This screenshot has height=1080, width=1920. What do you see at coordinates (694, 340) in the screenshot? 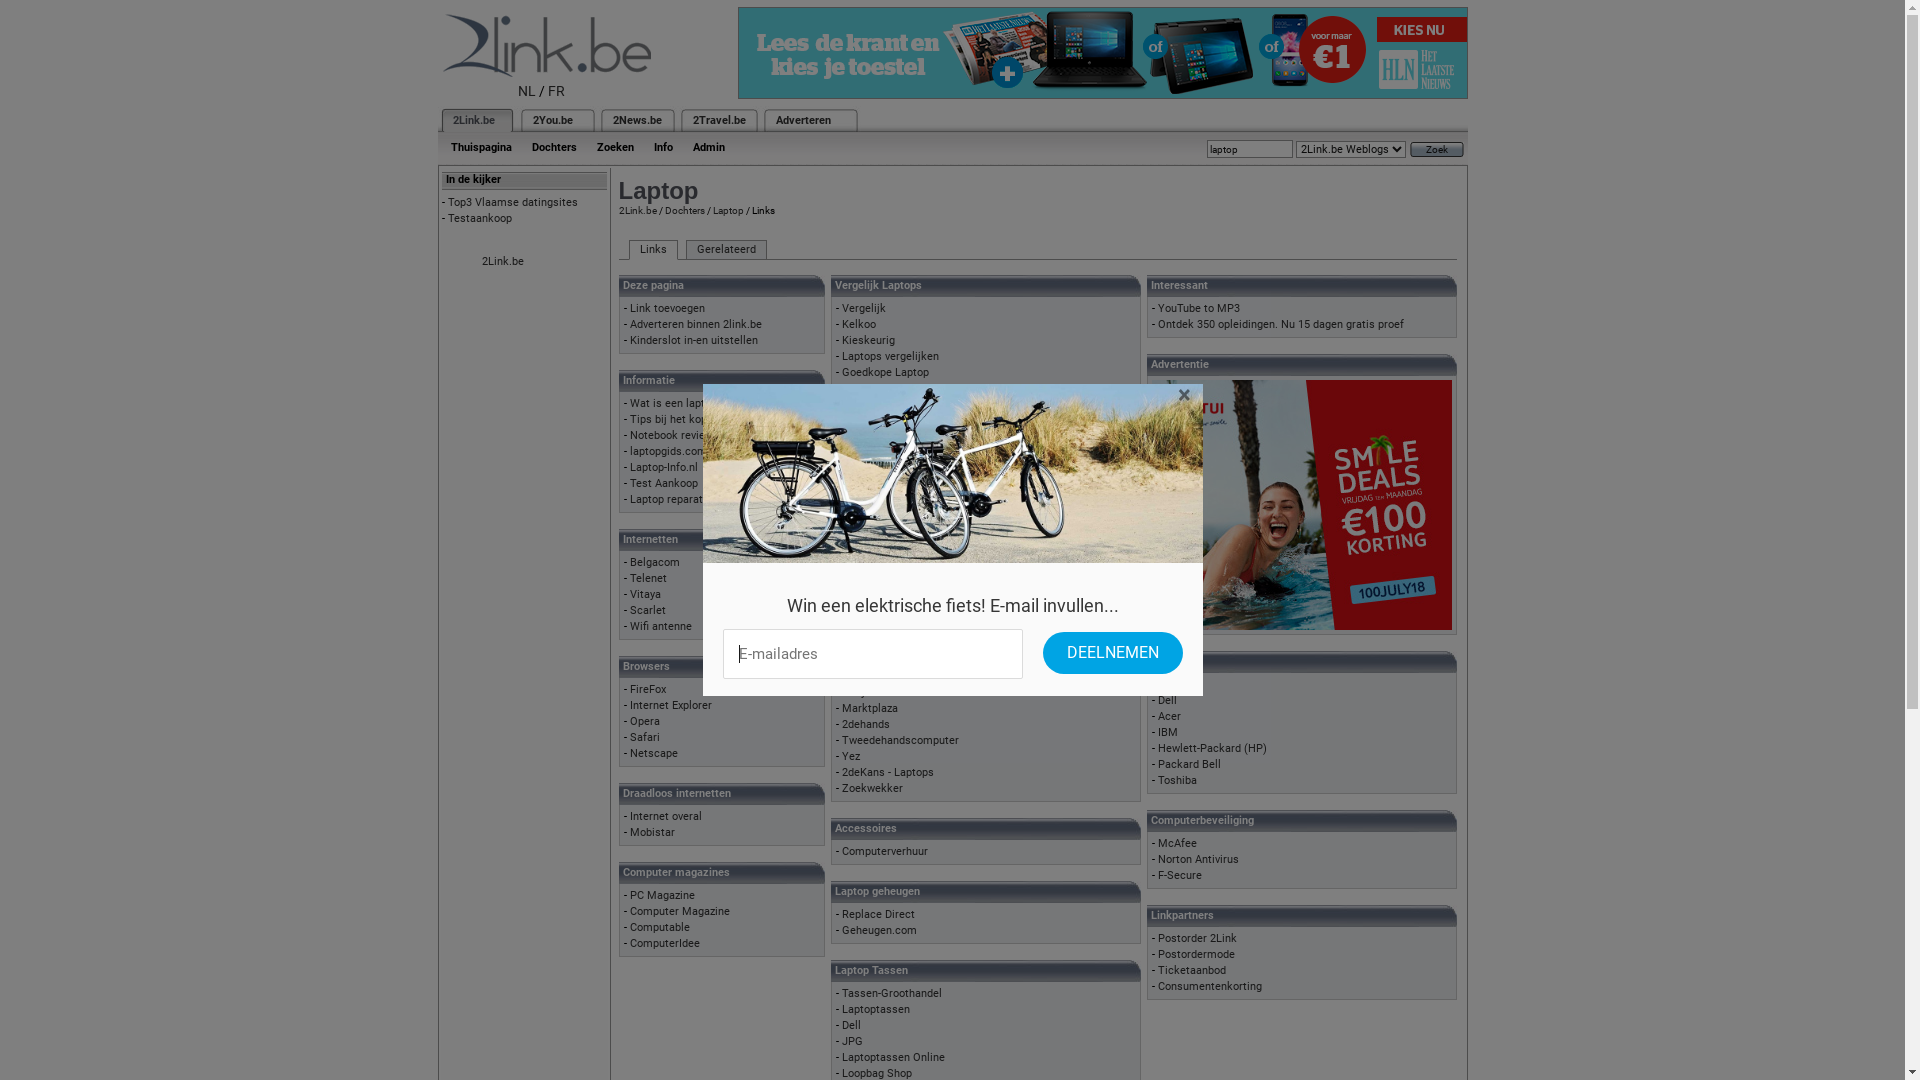
I see `Kinderslot in-en uitstellen` at bounding box center [694, 340].